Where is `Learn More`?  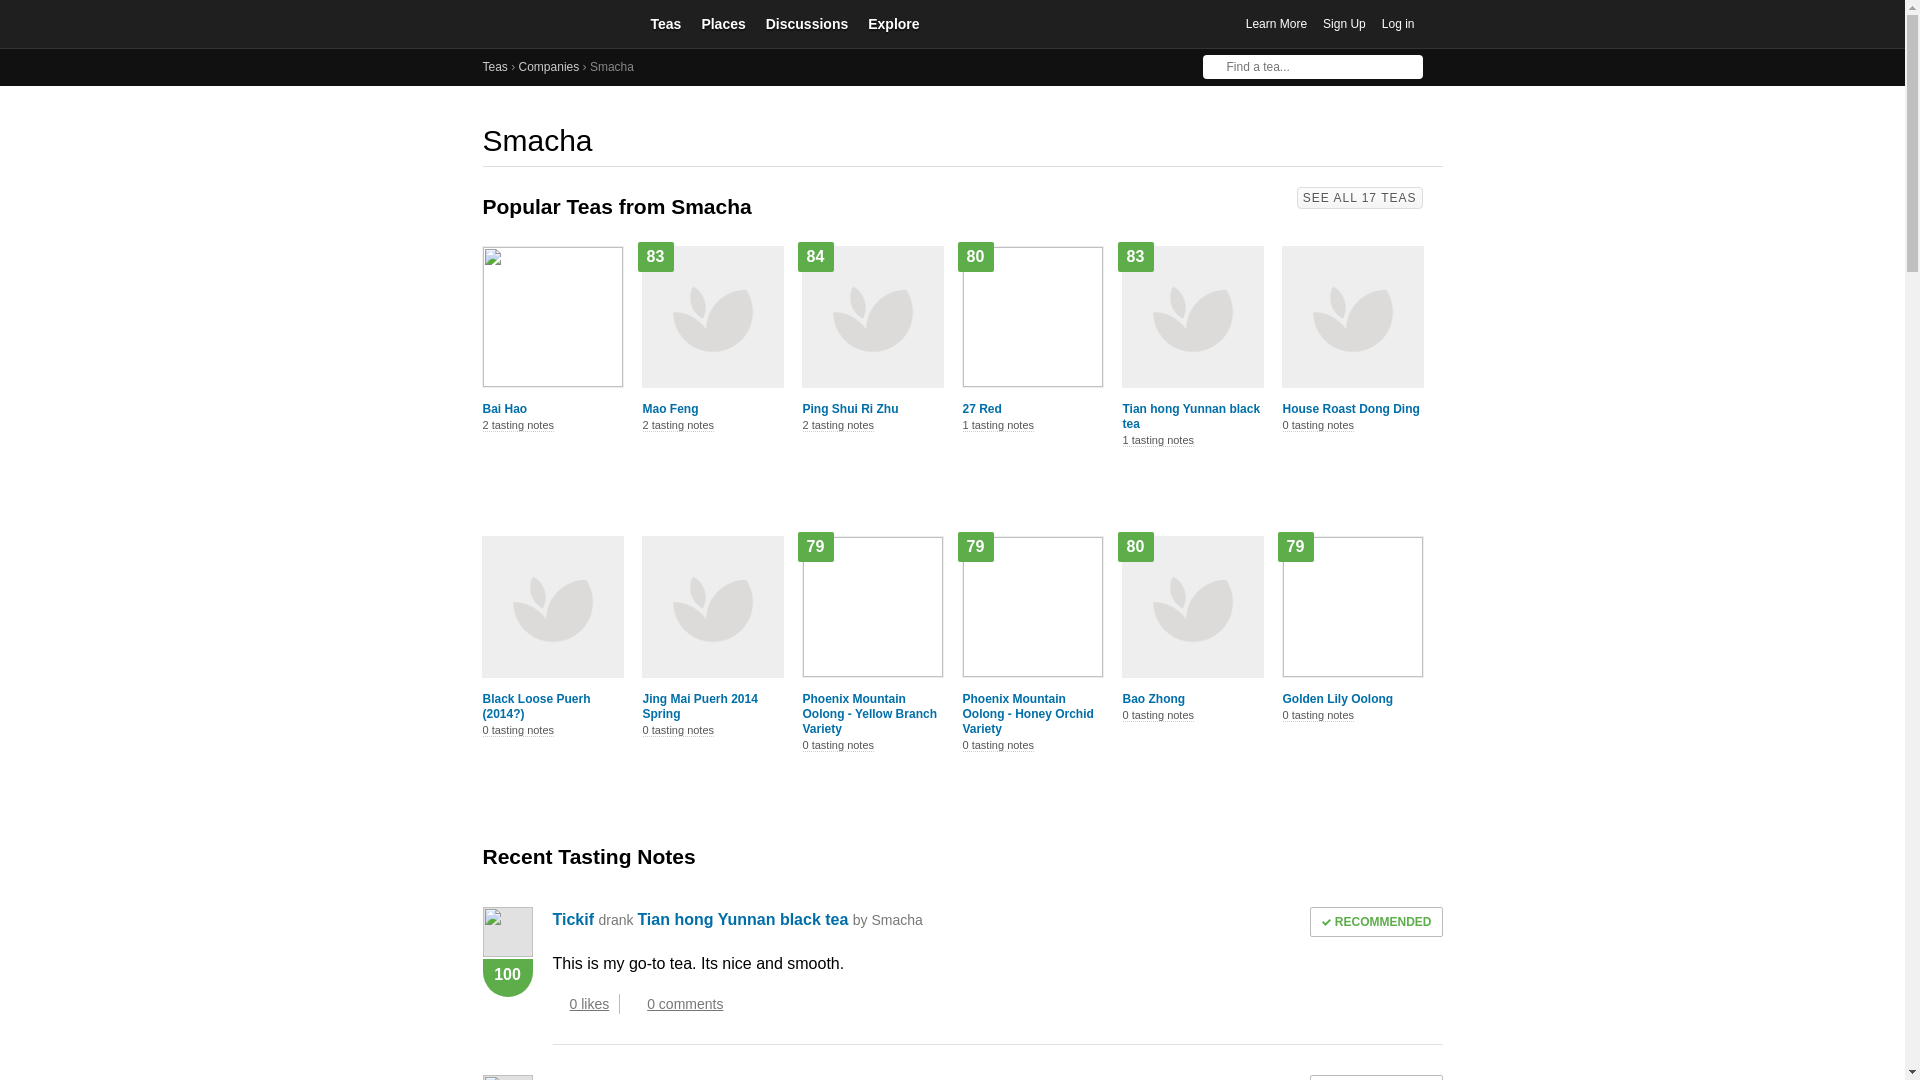
Learn More is located at coordinates (1276, 24).